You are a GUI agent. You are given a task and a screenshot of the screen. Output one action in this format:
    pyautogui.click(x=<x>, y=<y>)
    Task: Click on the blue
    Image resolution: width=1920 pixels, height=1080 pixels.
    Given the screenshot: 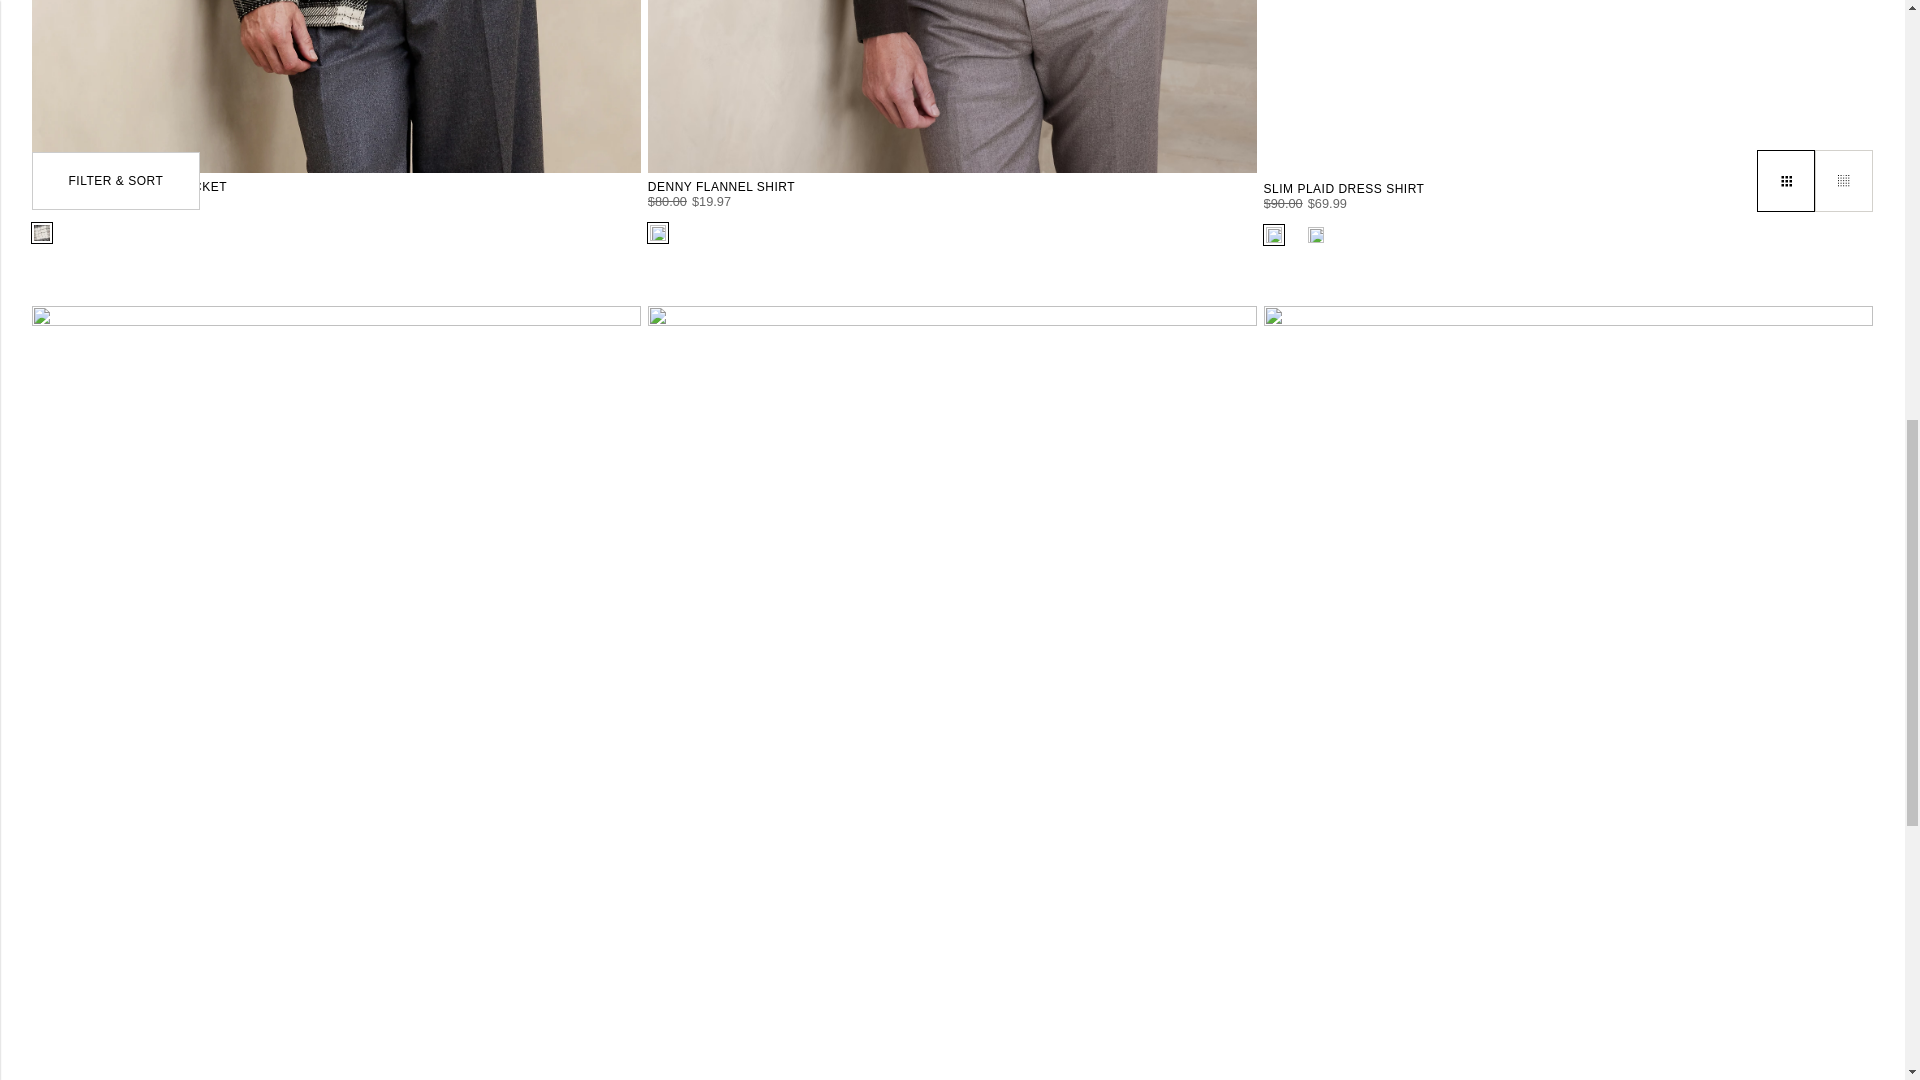 What is the action you would take?
    pyautogui.click(x=1274, y=234)
    